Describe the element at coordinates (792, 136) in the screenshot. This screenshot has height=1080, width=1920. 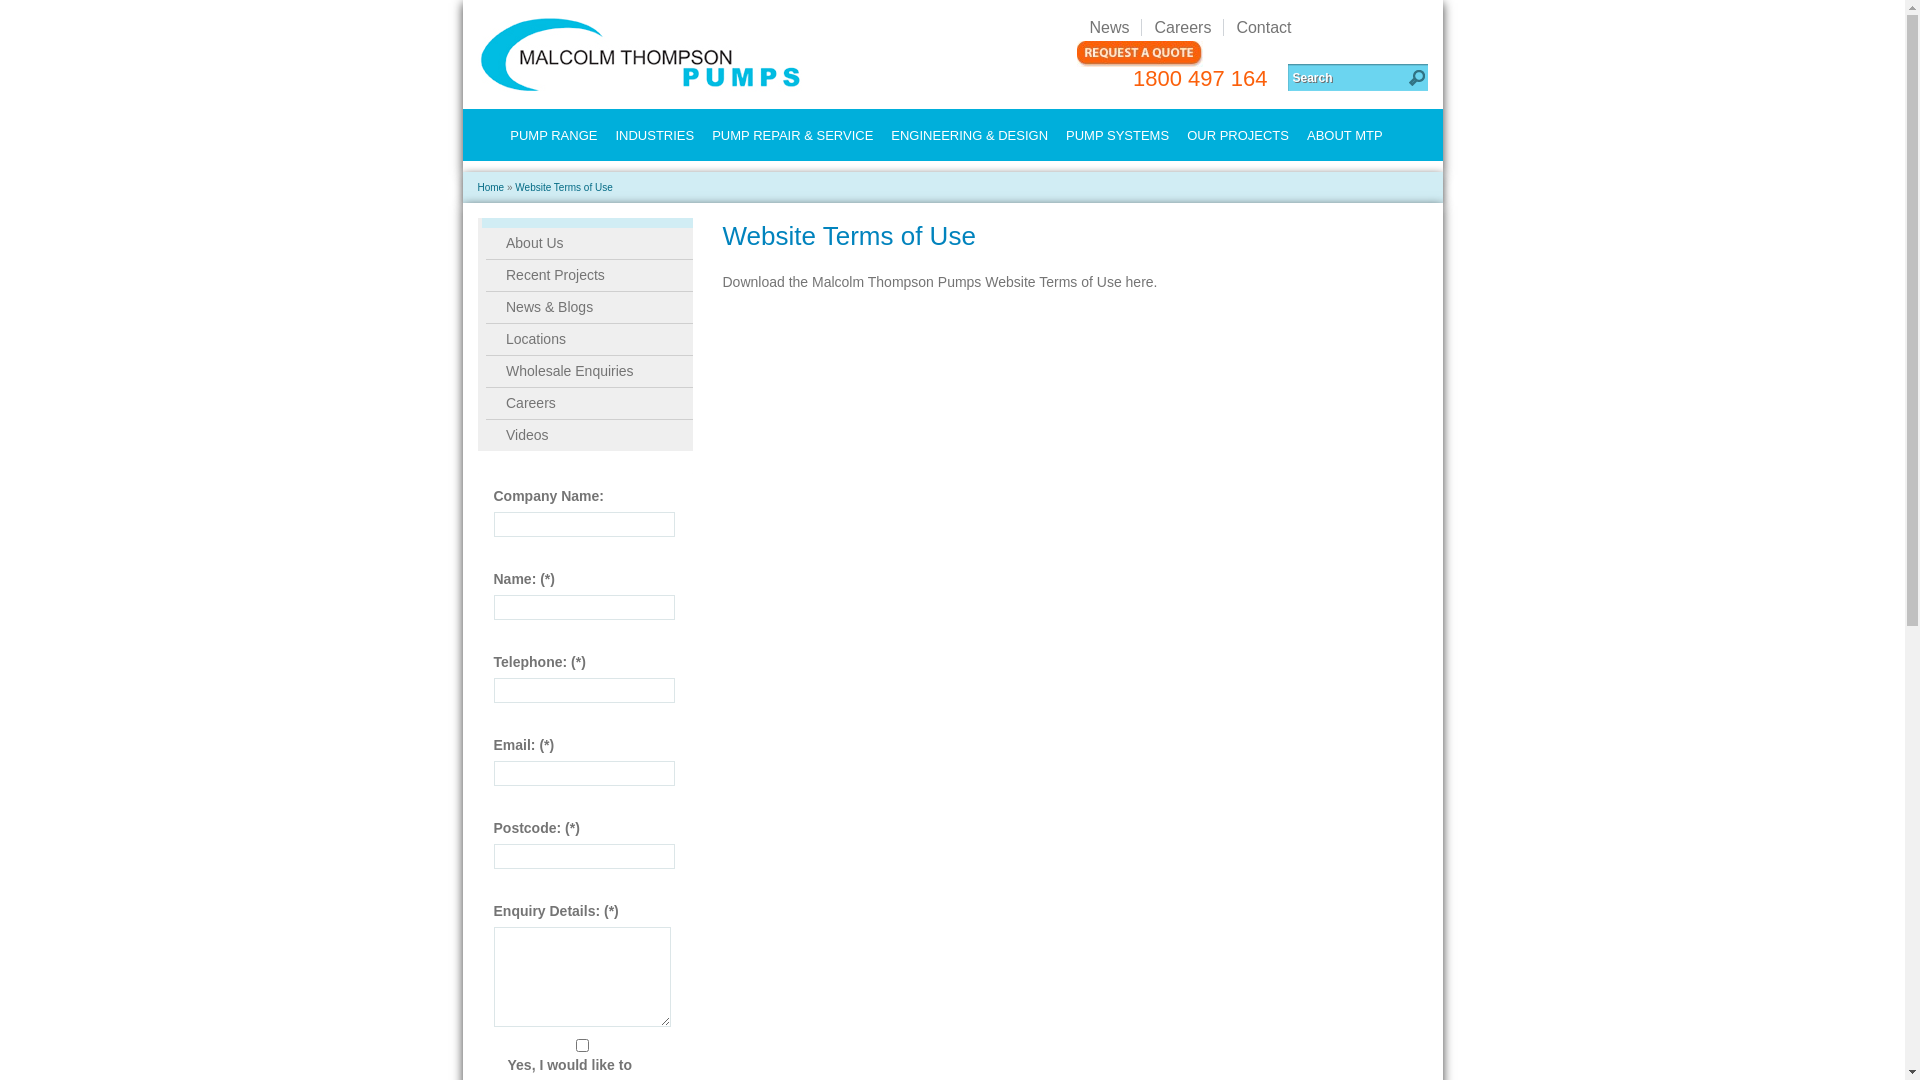
I see `PUMP REPAIR & SERVICE` at that location.